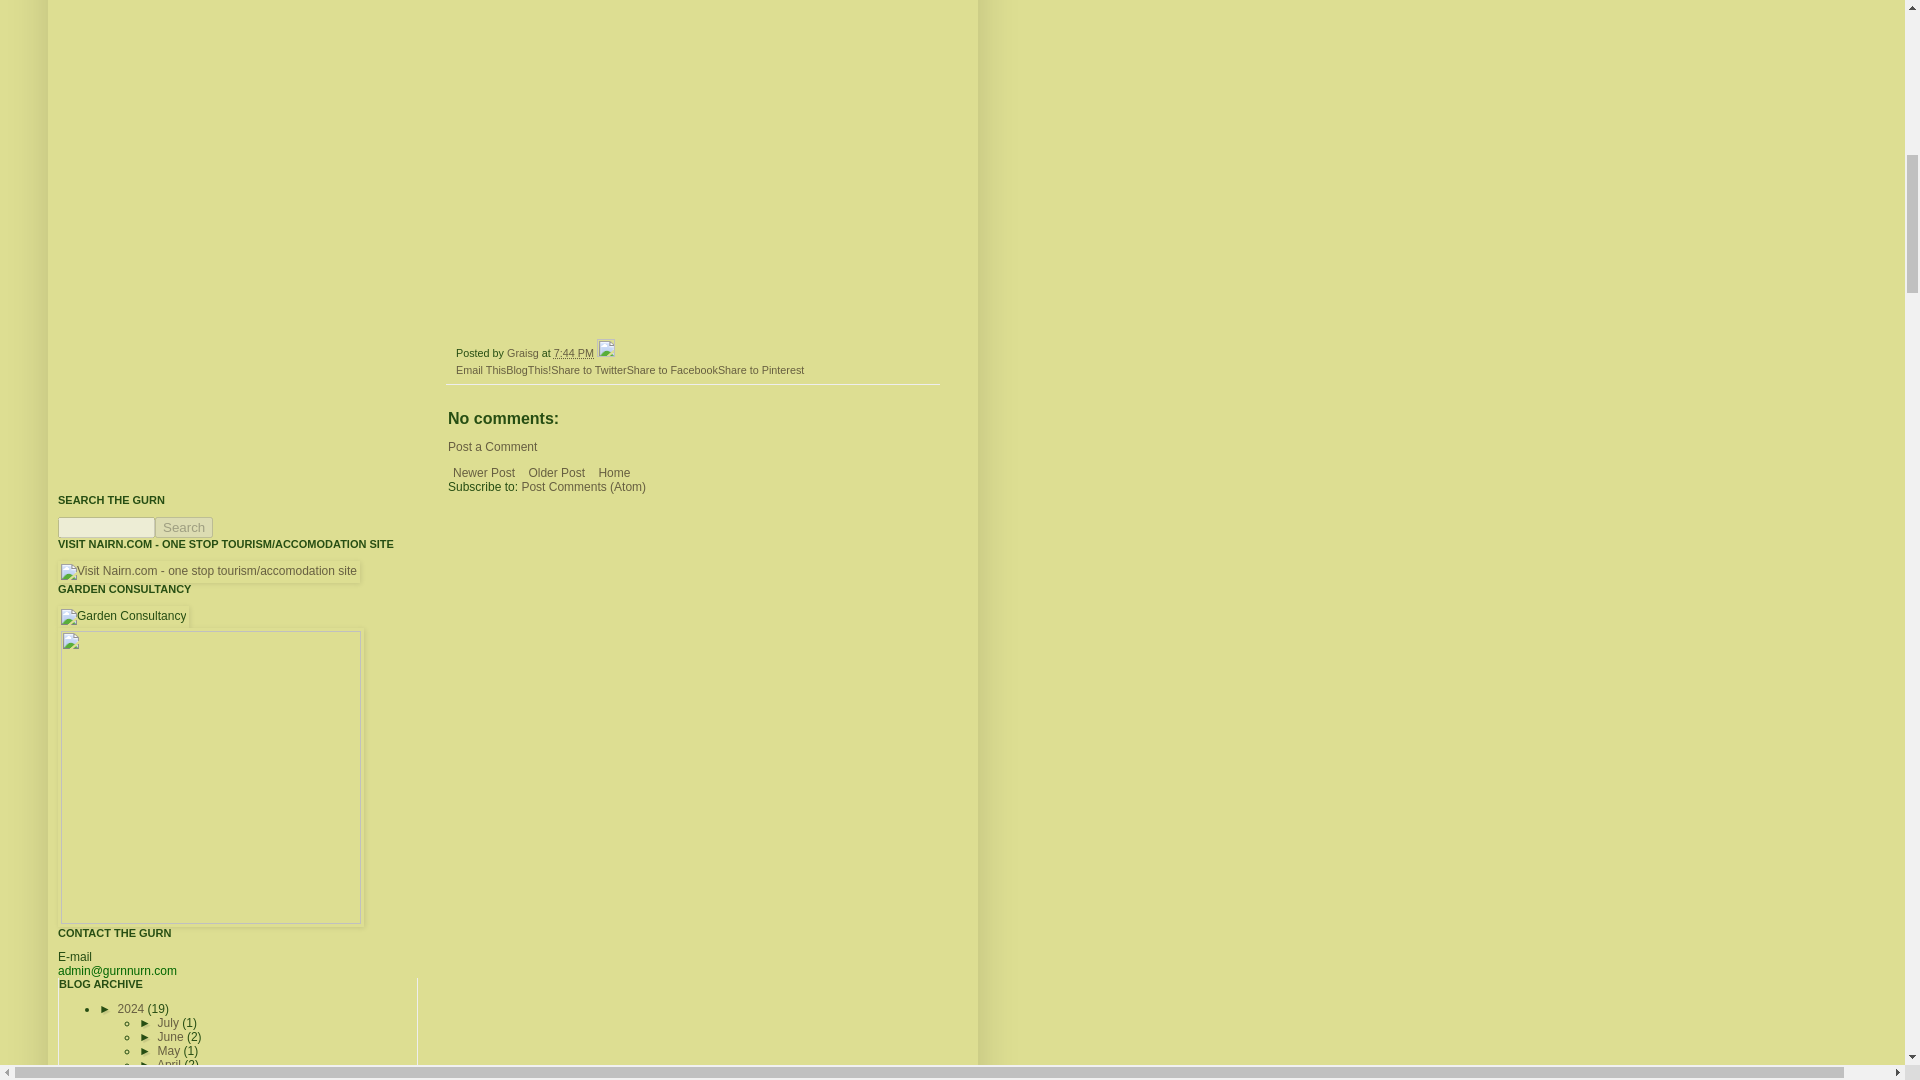 Image resolution: width=1920 pixels, height=1080 pixels. I want to click on Graisg, so click(524, 352).